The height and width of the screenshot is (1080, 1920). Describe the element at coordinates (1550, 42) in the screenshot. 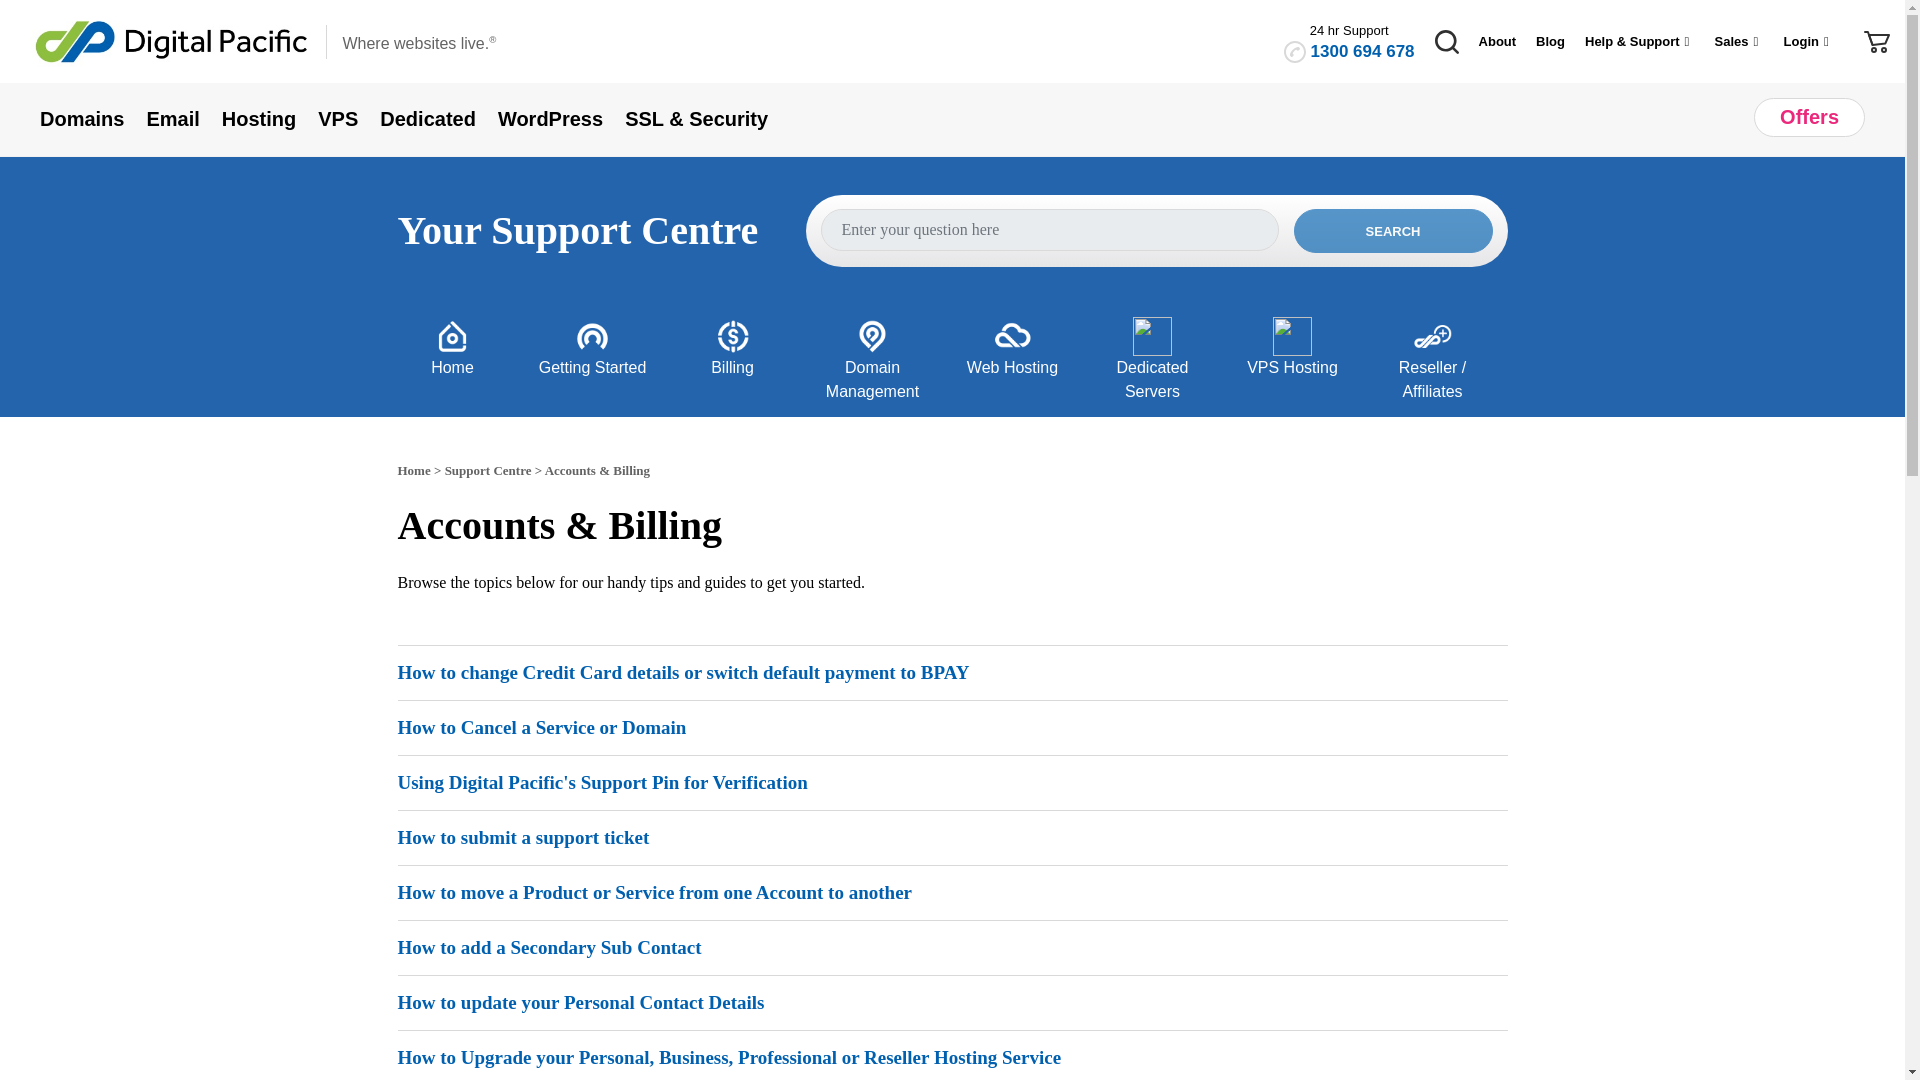

I see `Blog` at that location.